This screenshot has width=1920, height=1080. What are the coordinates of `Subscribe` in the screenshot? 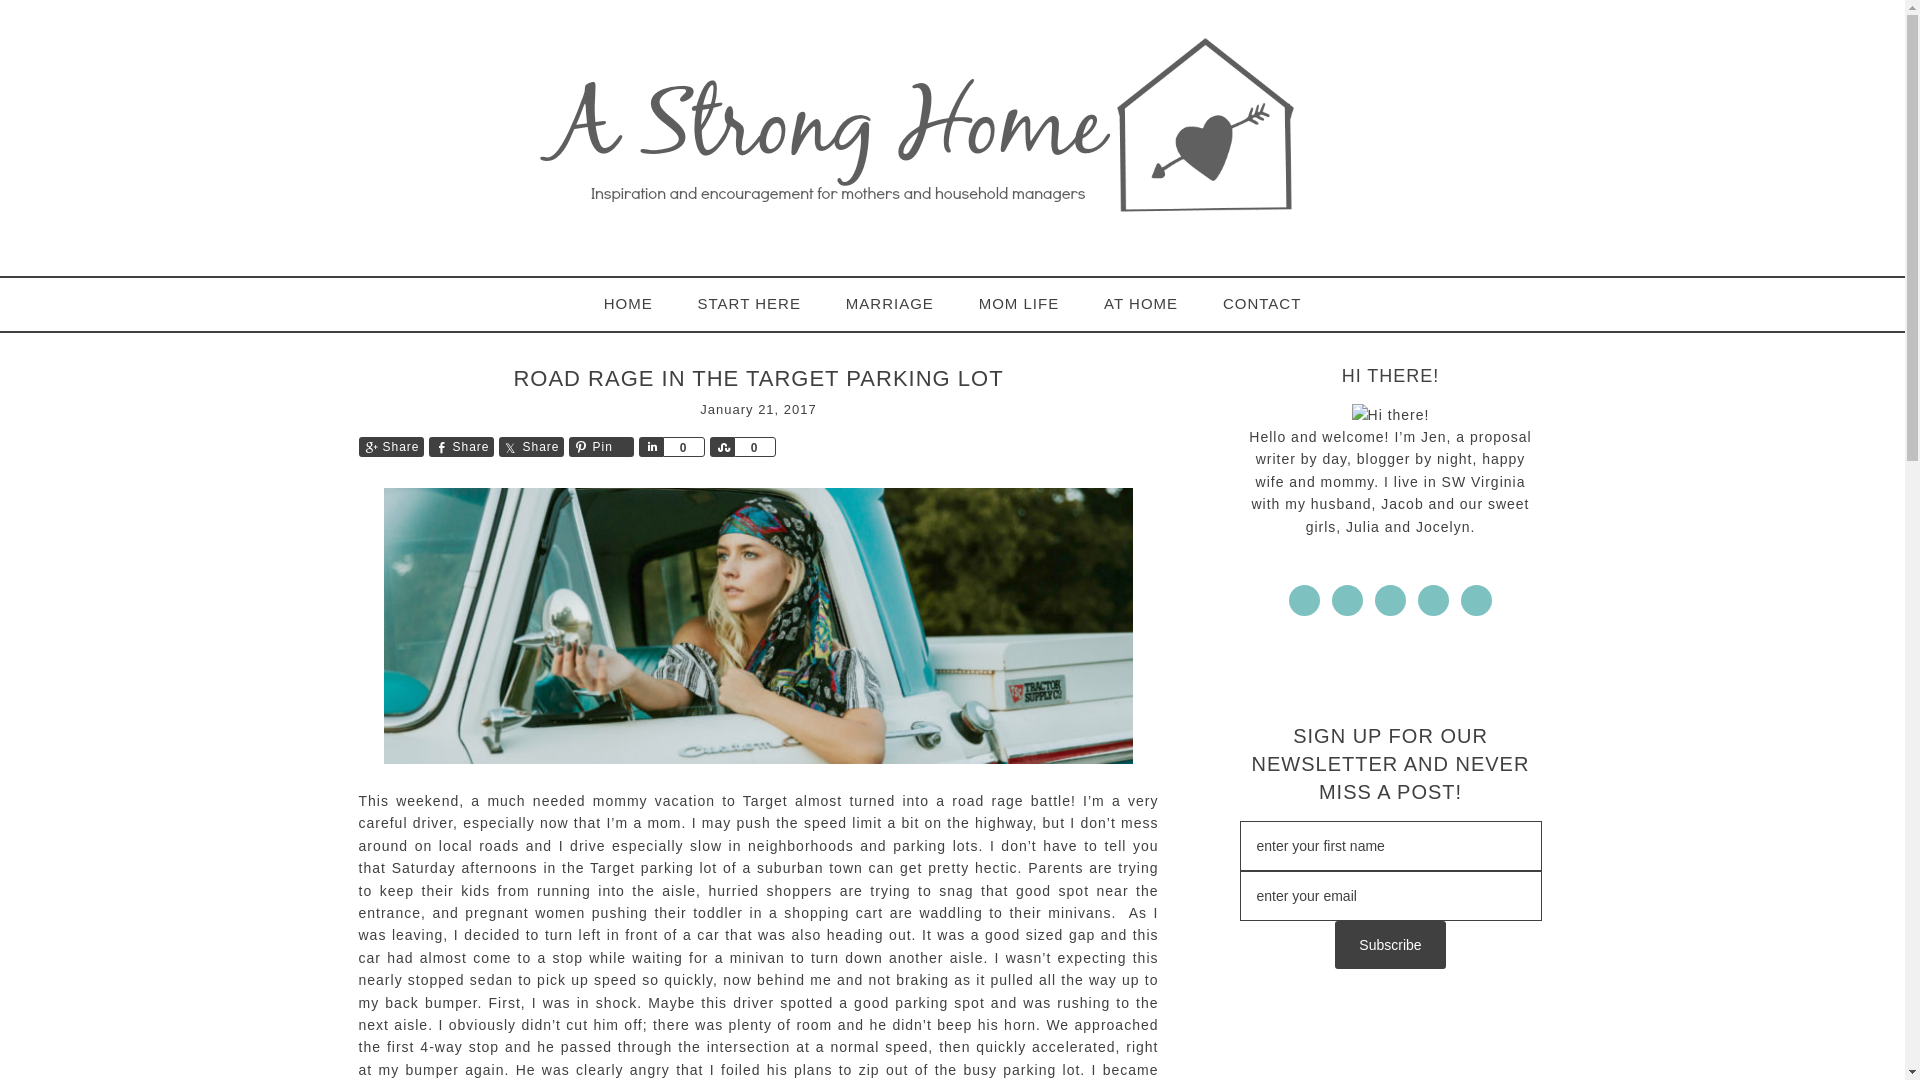 It's located at (1390, 944).